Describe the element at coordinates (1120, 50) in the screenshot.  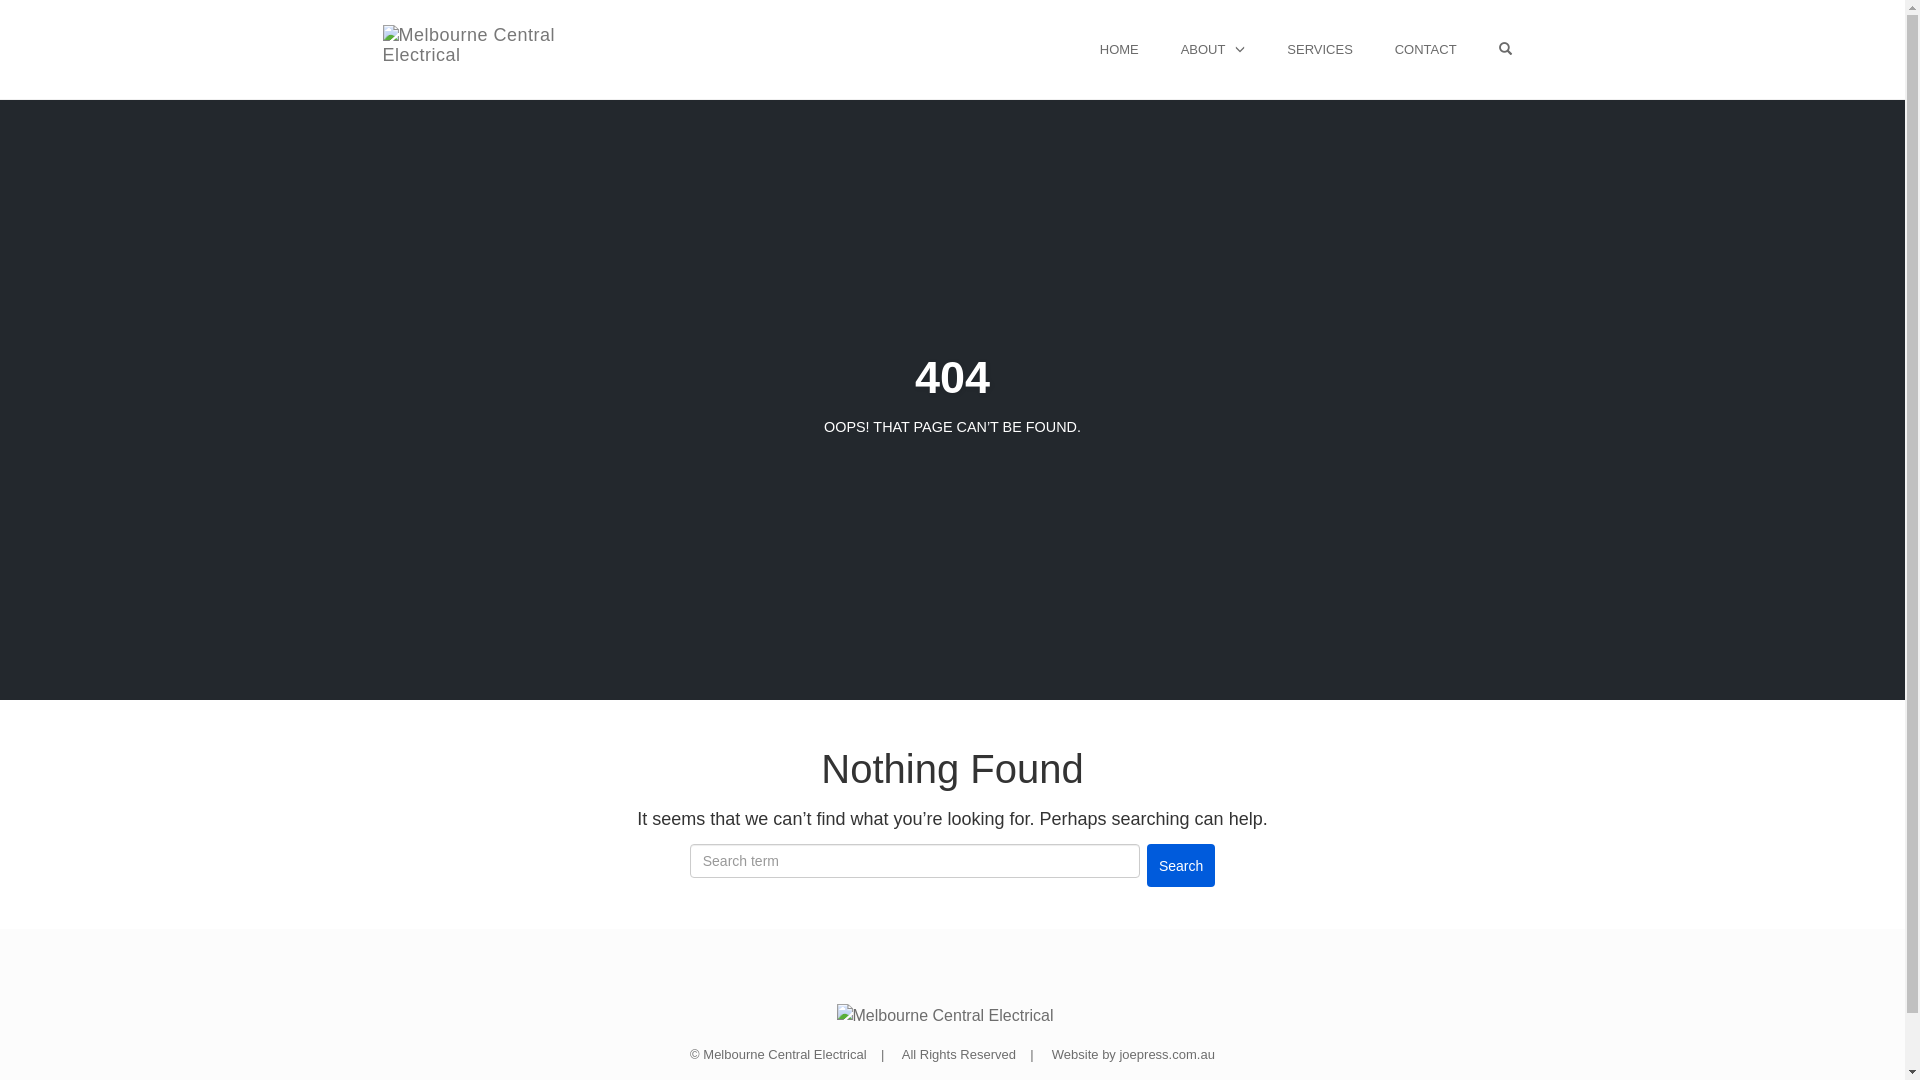
I see `HOME` at that location.